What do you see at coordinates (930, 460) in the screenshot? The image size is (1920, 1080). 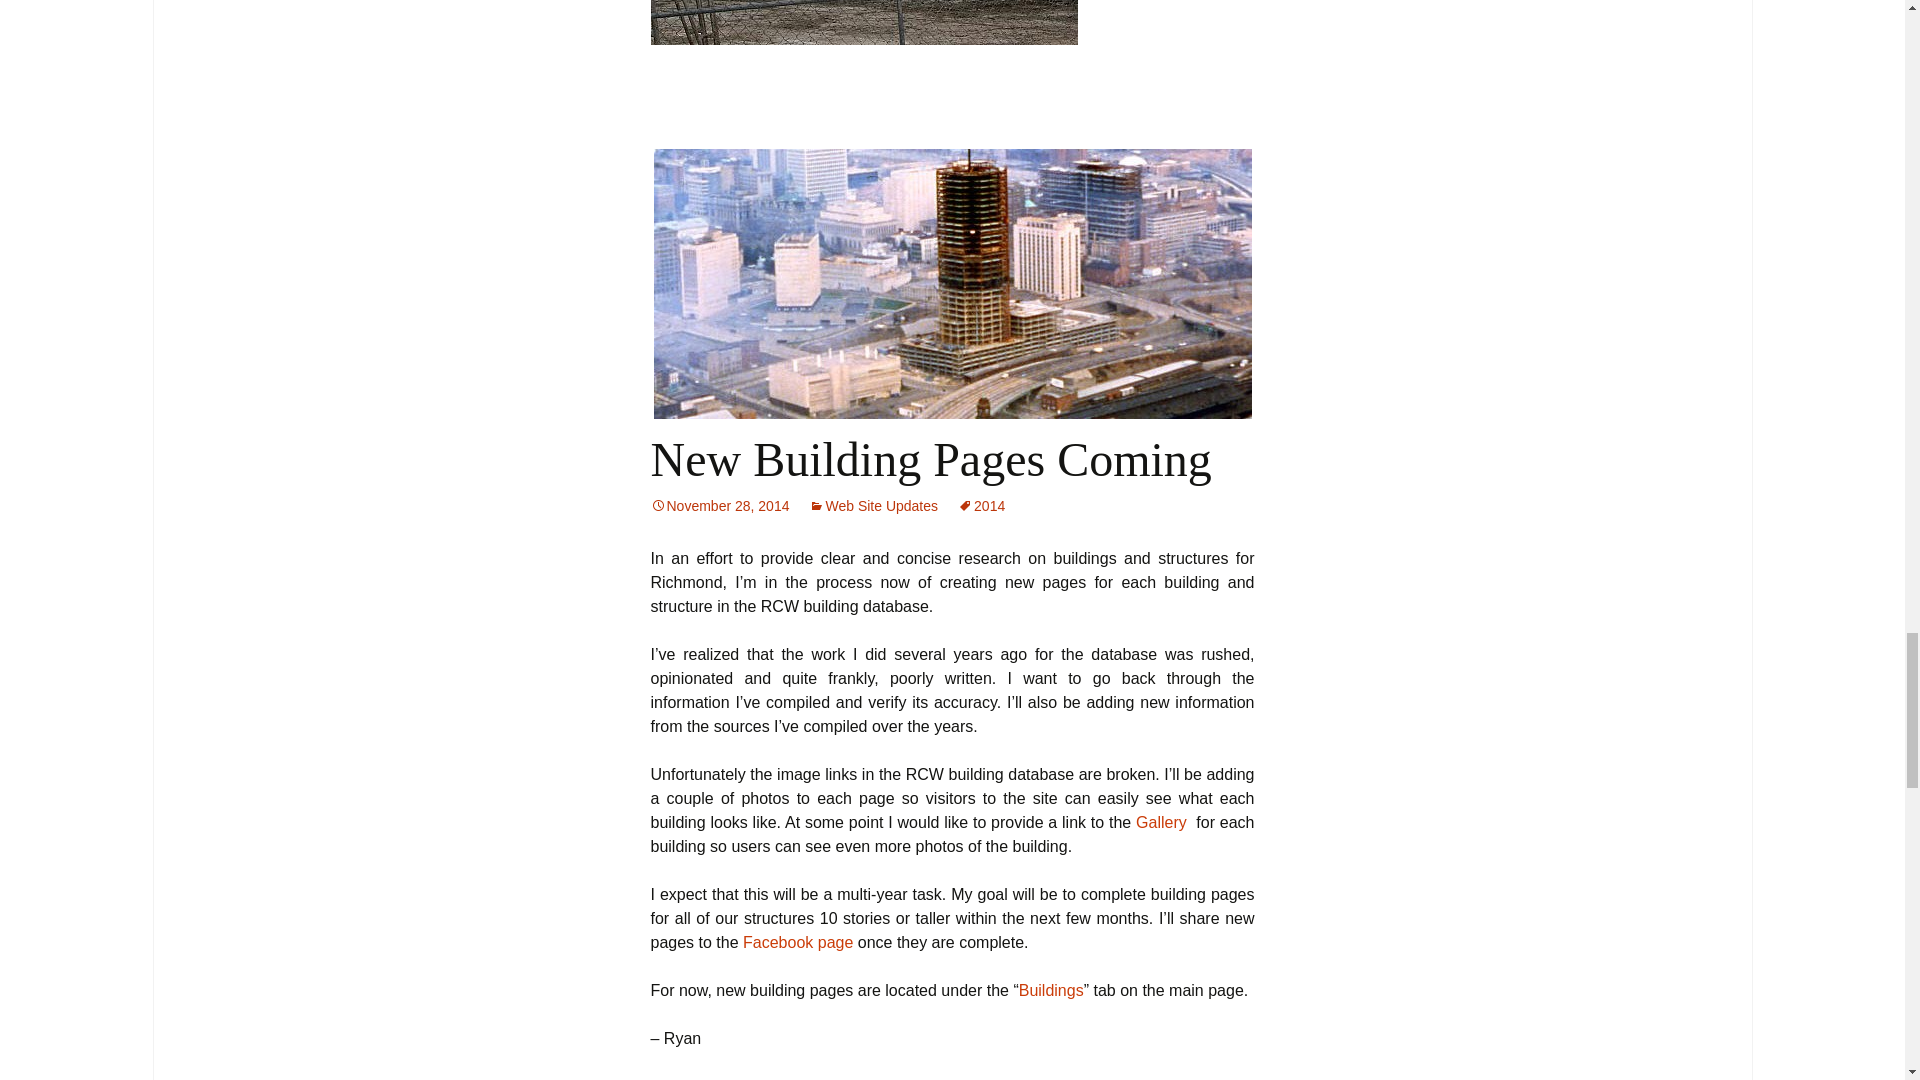 I see `New Building Pages Coming` at bounding box center [930, 460].